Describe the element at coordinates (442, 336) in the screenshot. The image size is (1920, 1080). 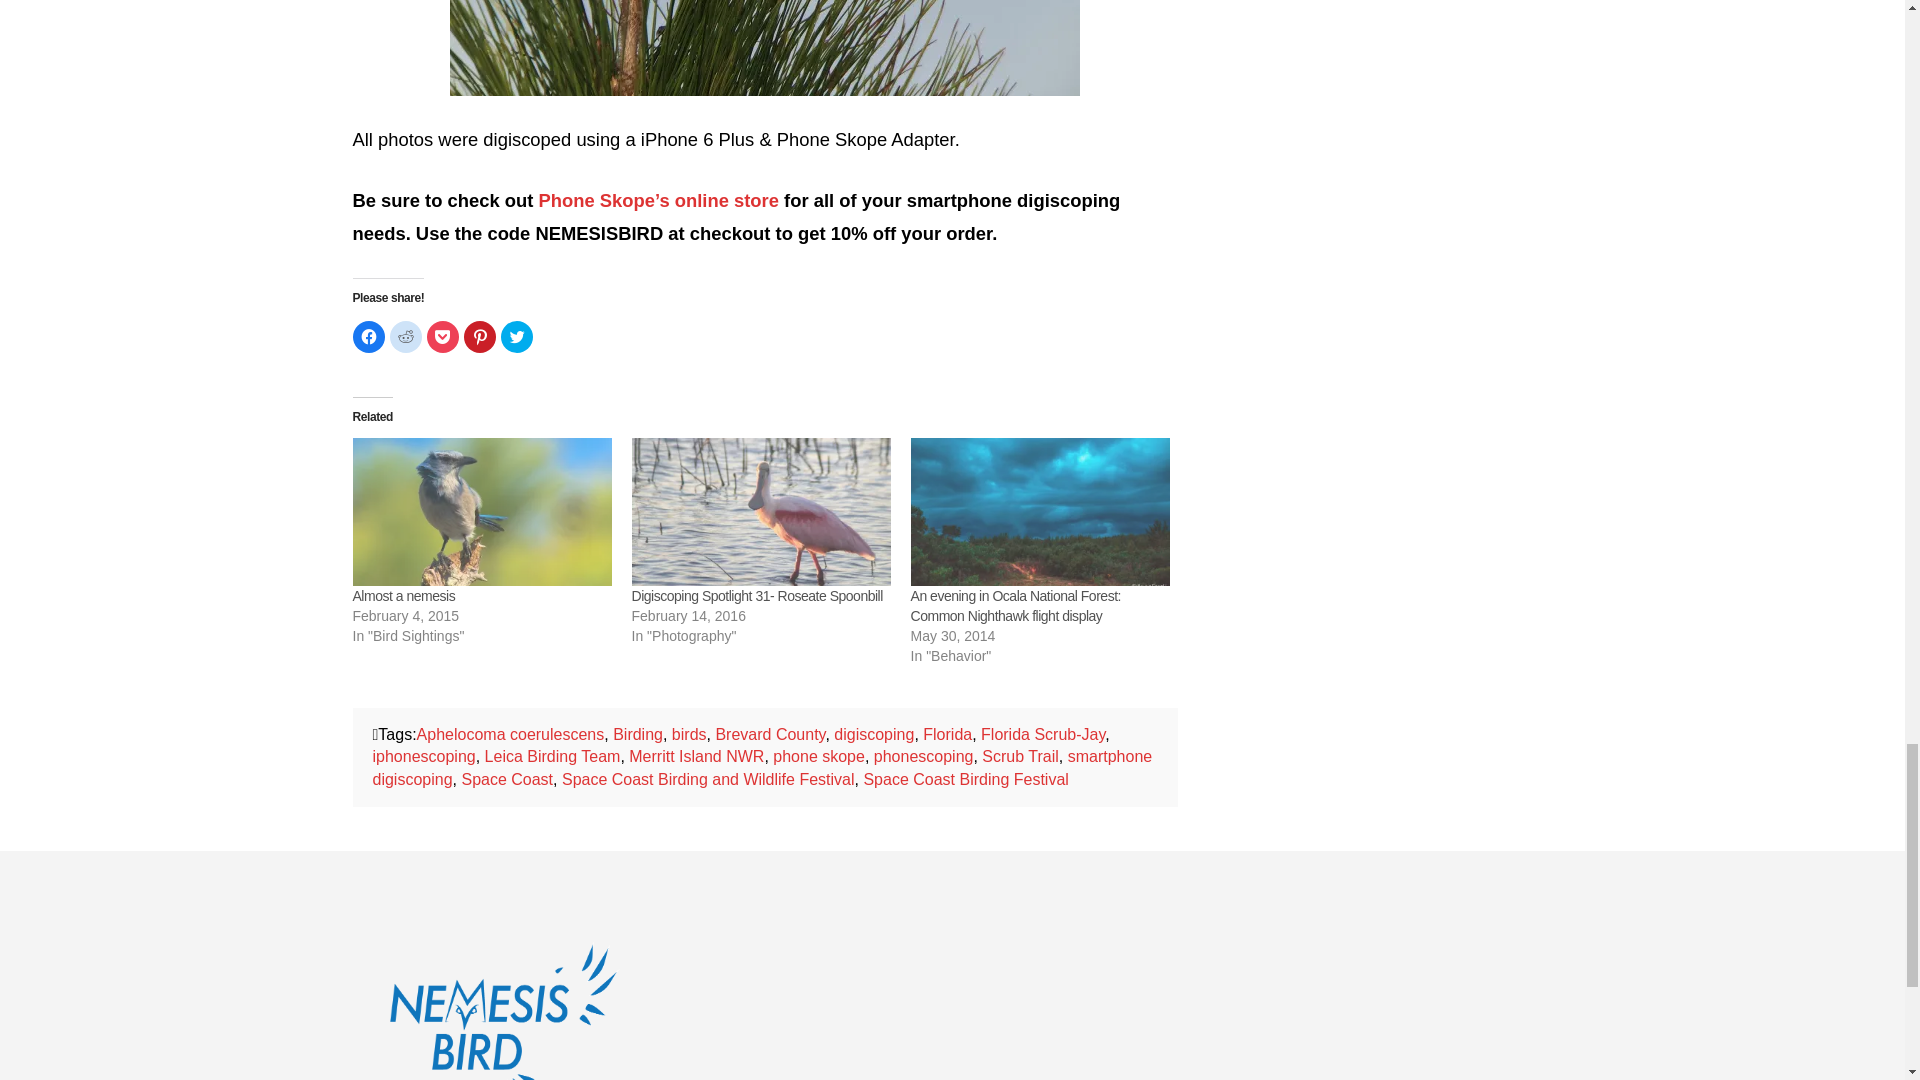
I see `Click to share on Pocket` at that location.